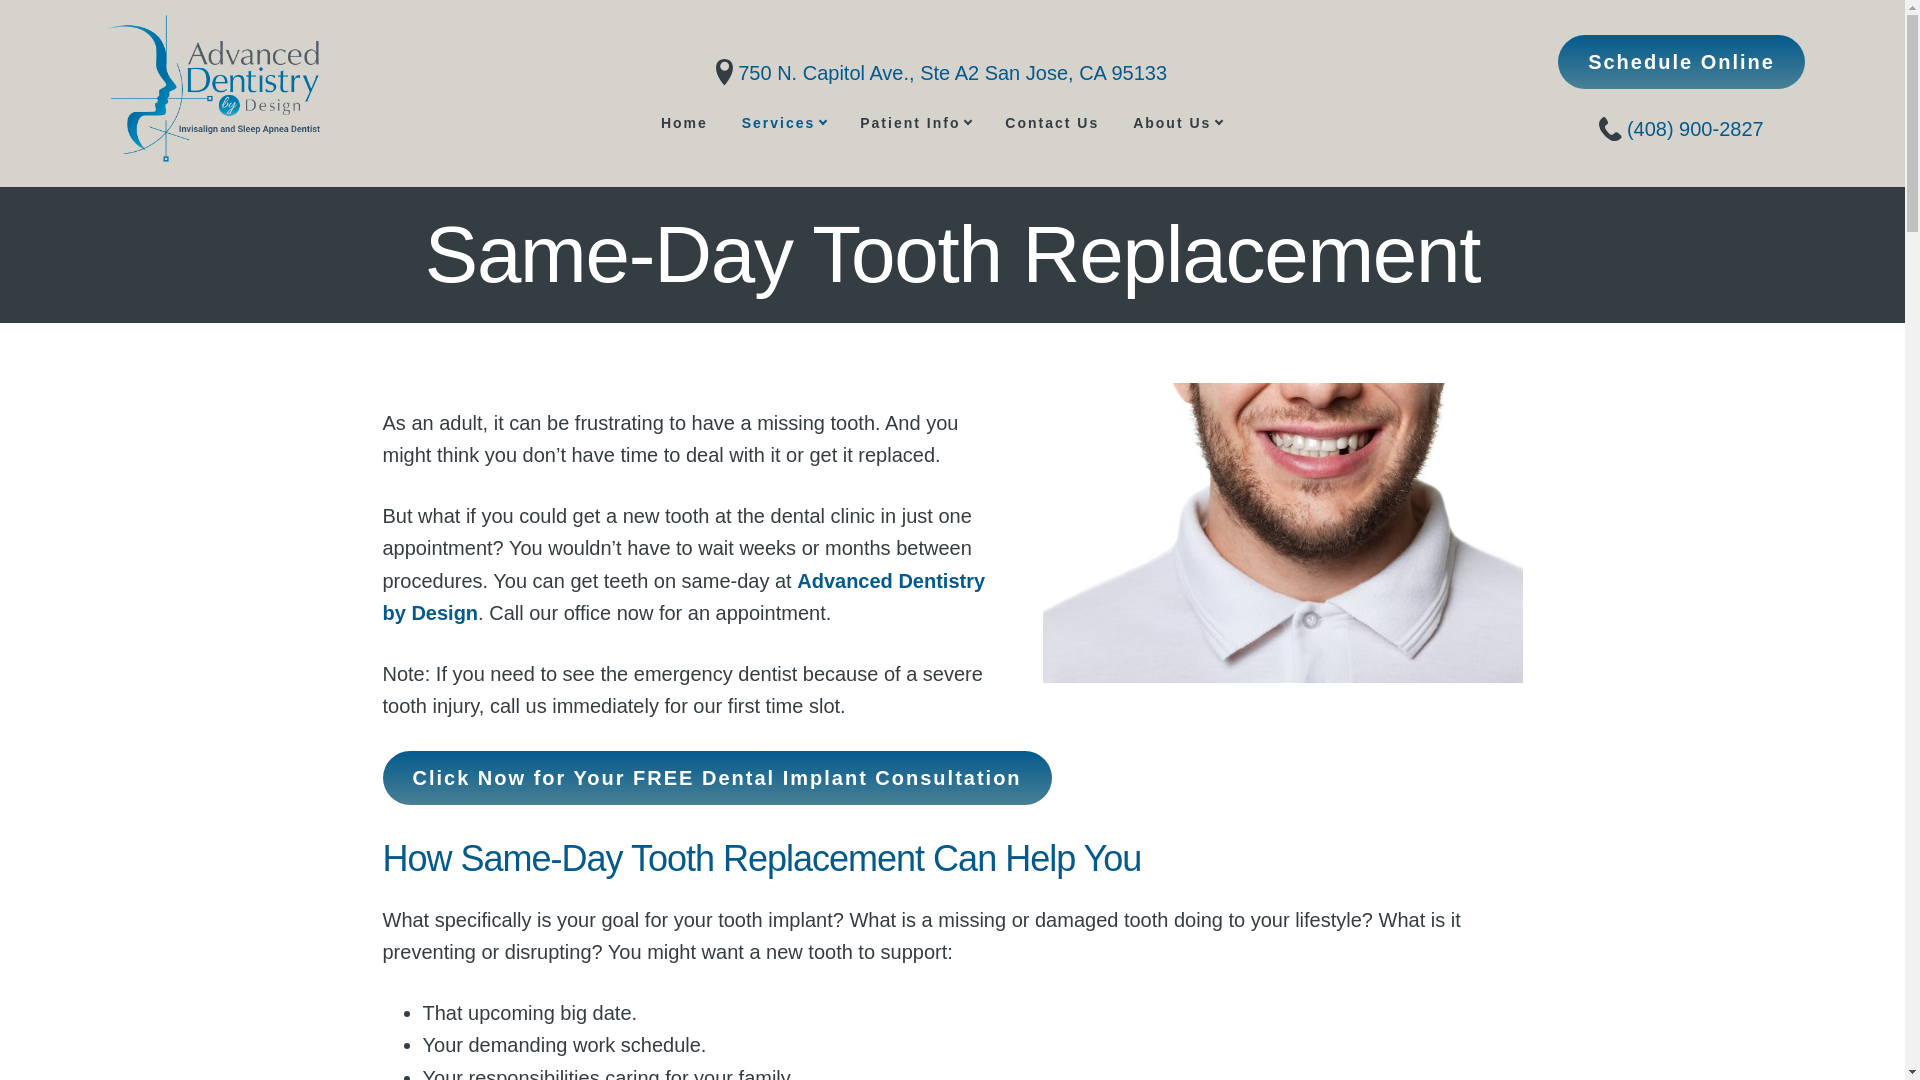 This screenshot has width=1920, height=1080. Describe the element at coordinates (784, 122) in the screenshot. I see `Services` at that location.